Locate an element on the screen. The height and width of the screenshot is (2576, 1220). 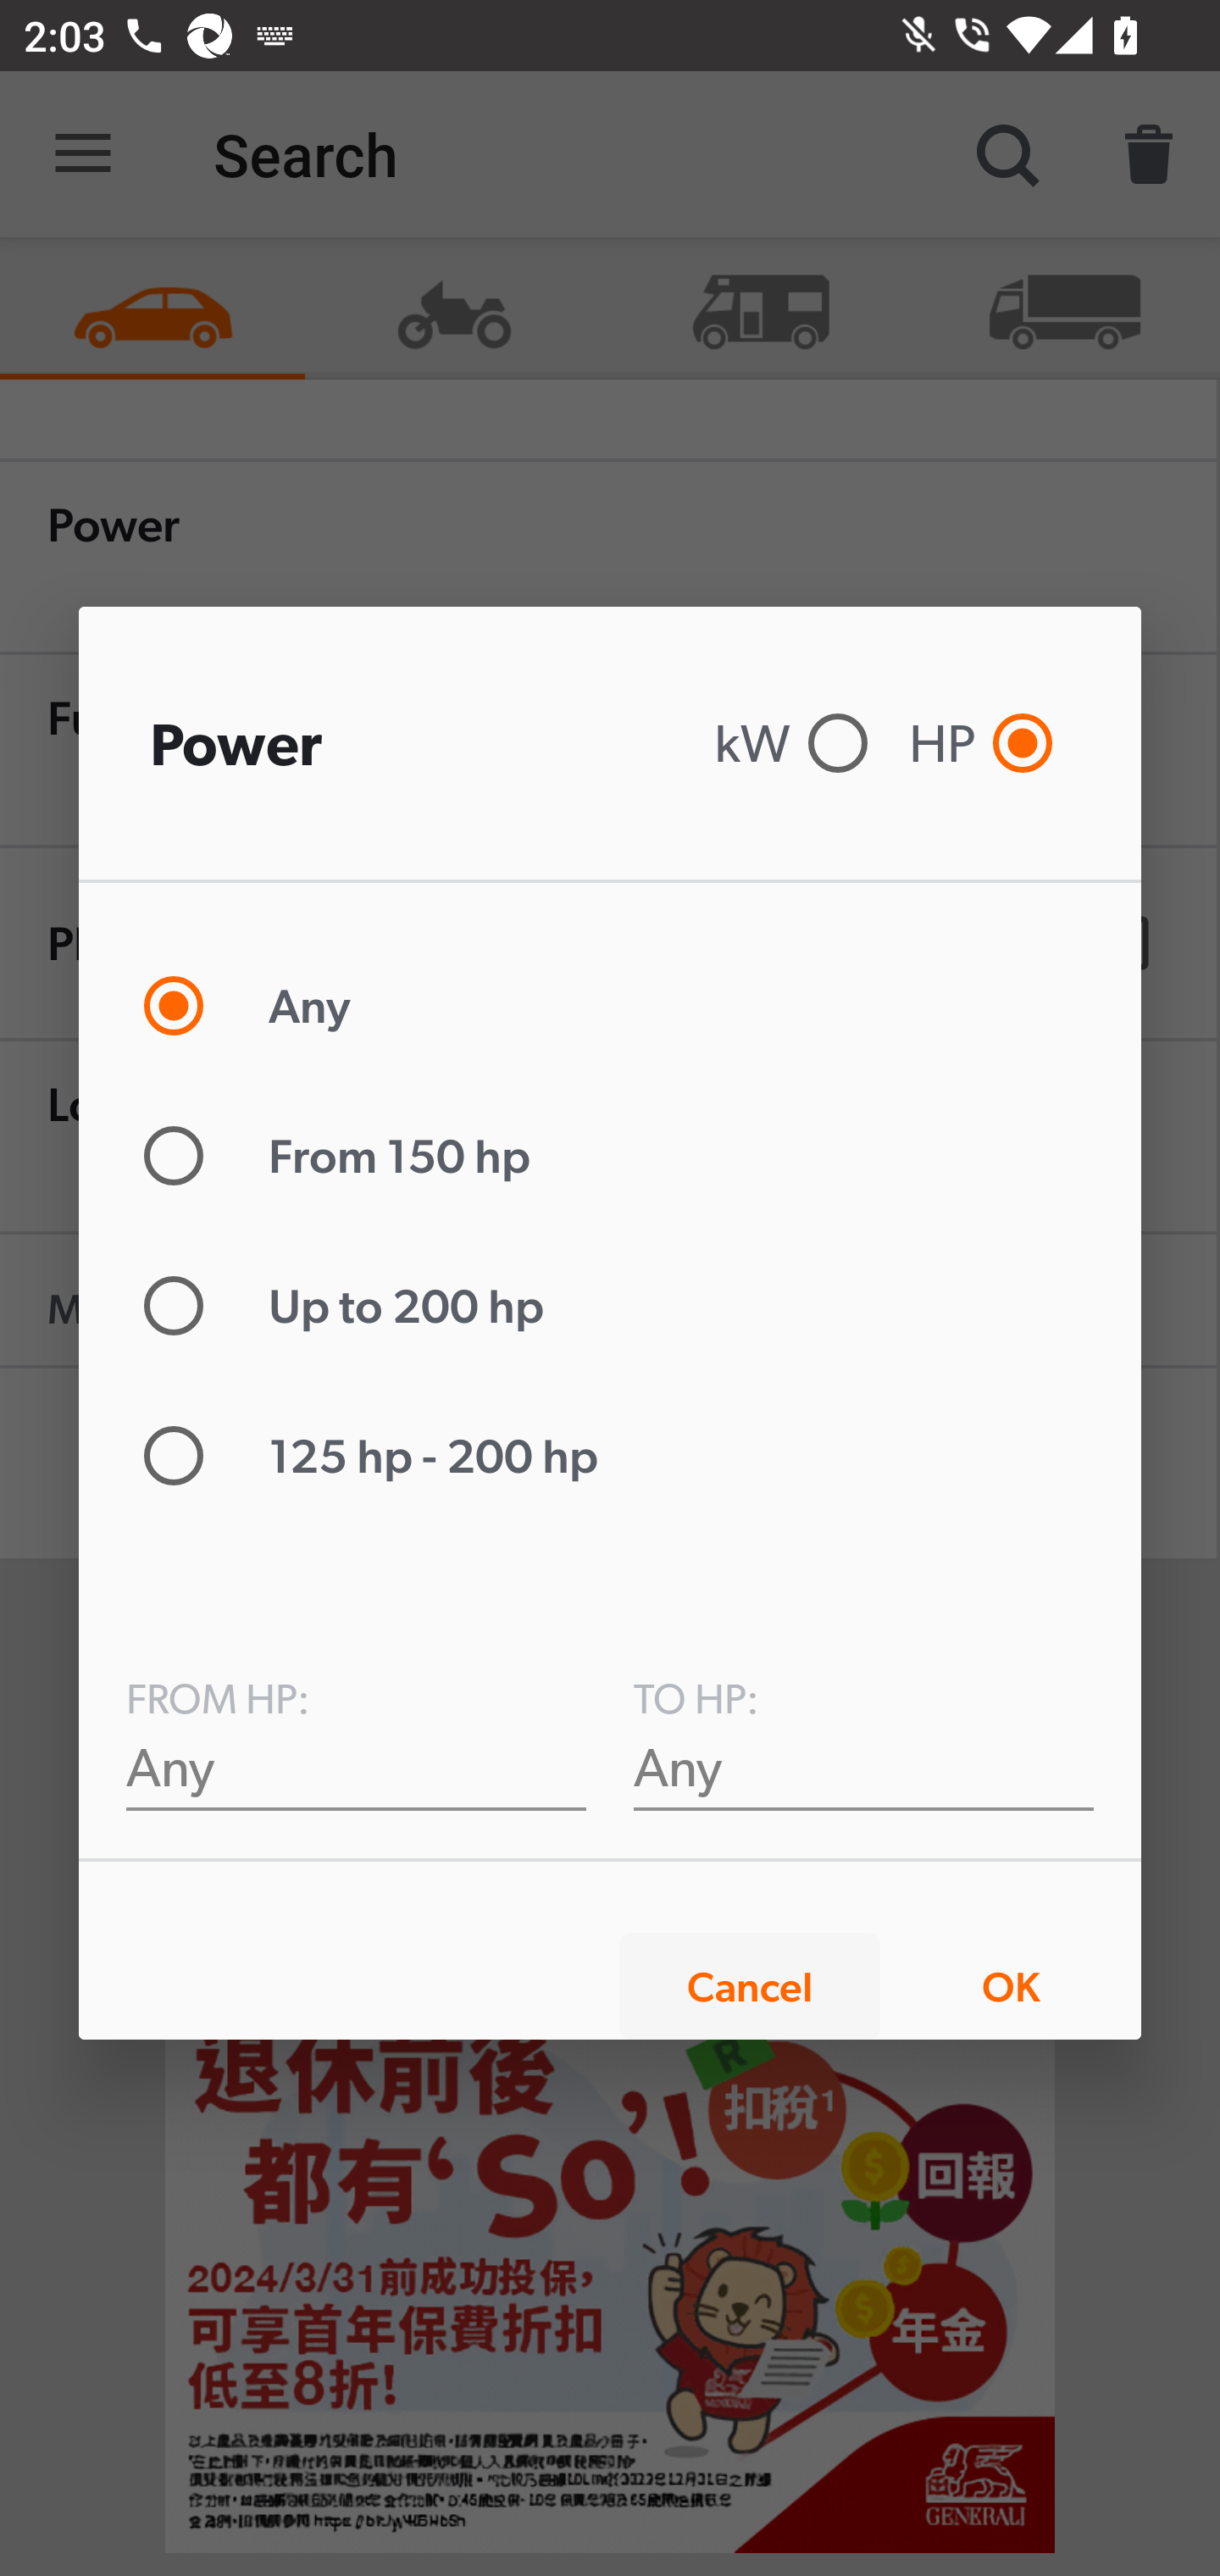
Any is located at coordinates (262, 1005).